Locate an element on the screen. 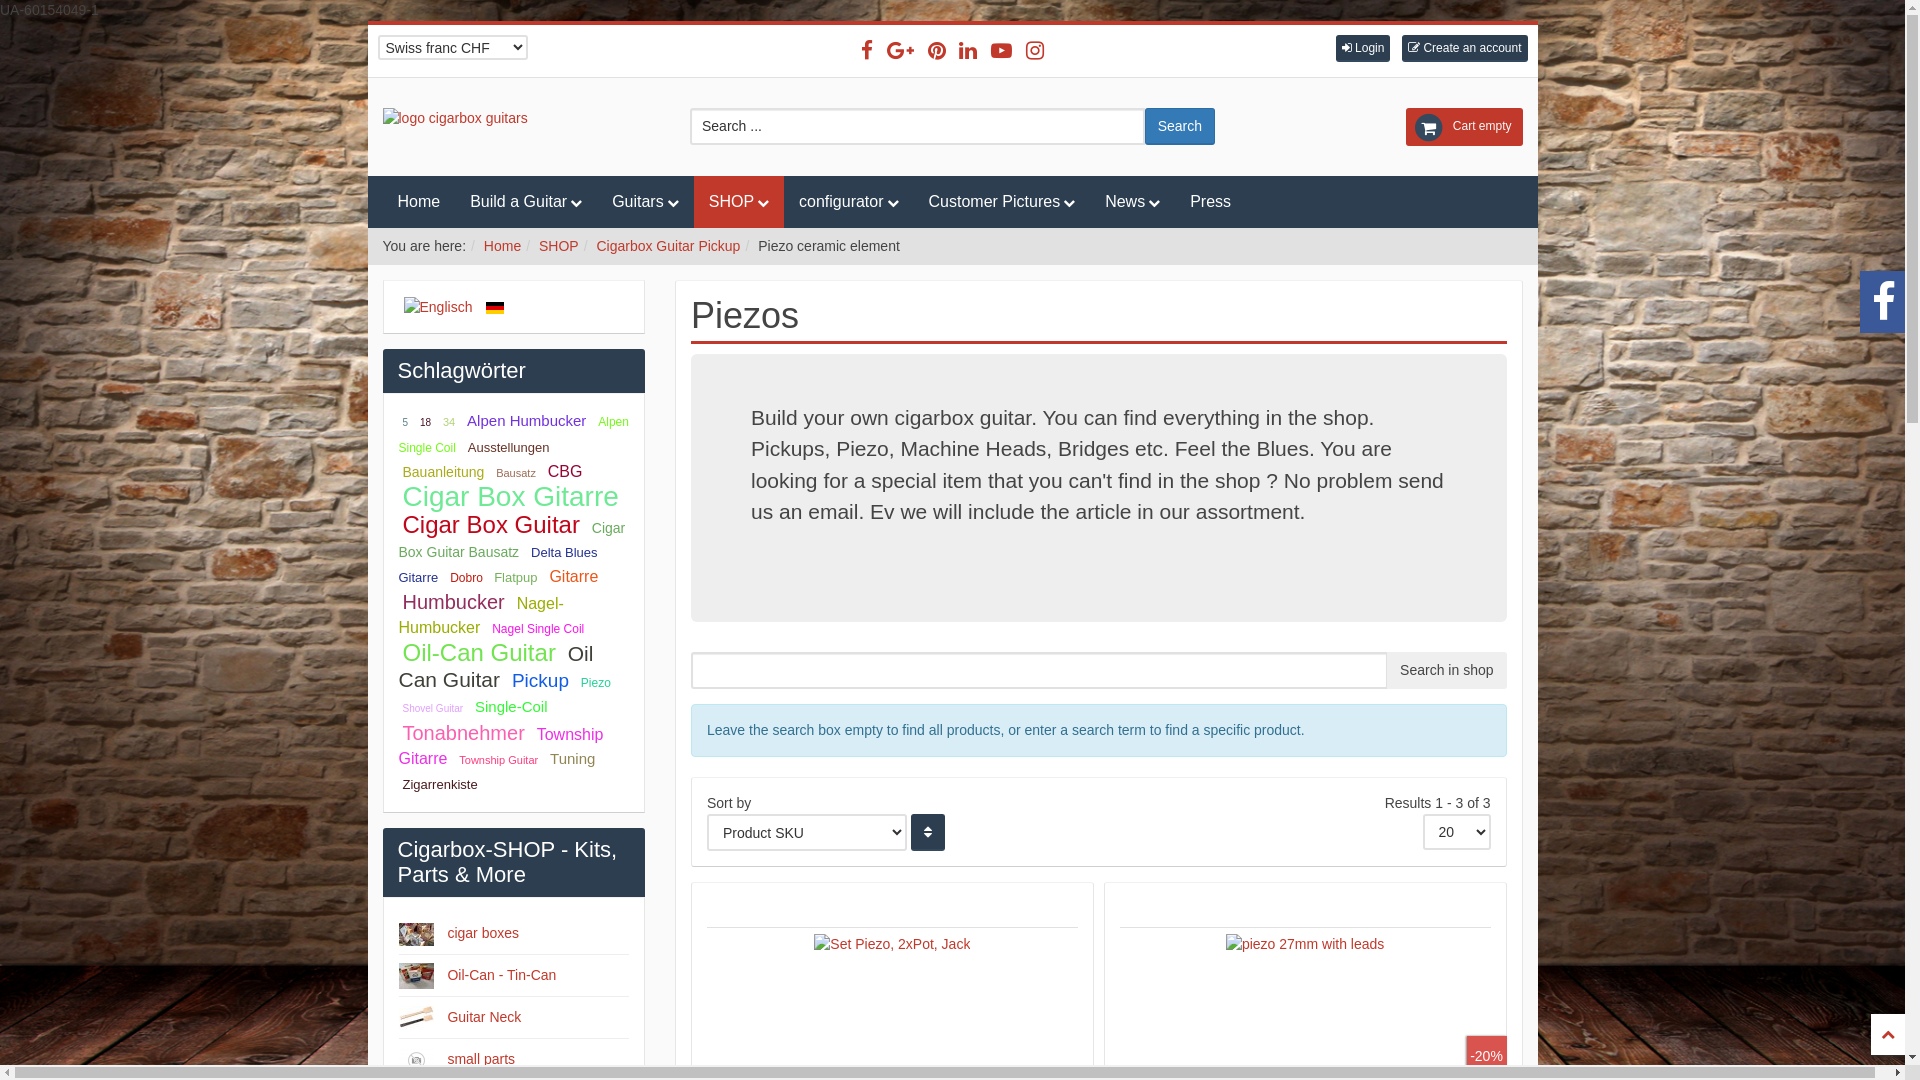 This screenshot has width=1920, height=1080. Alpen Humbucker is located at coordinates (526, 420).